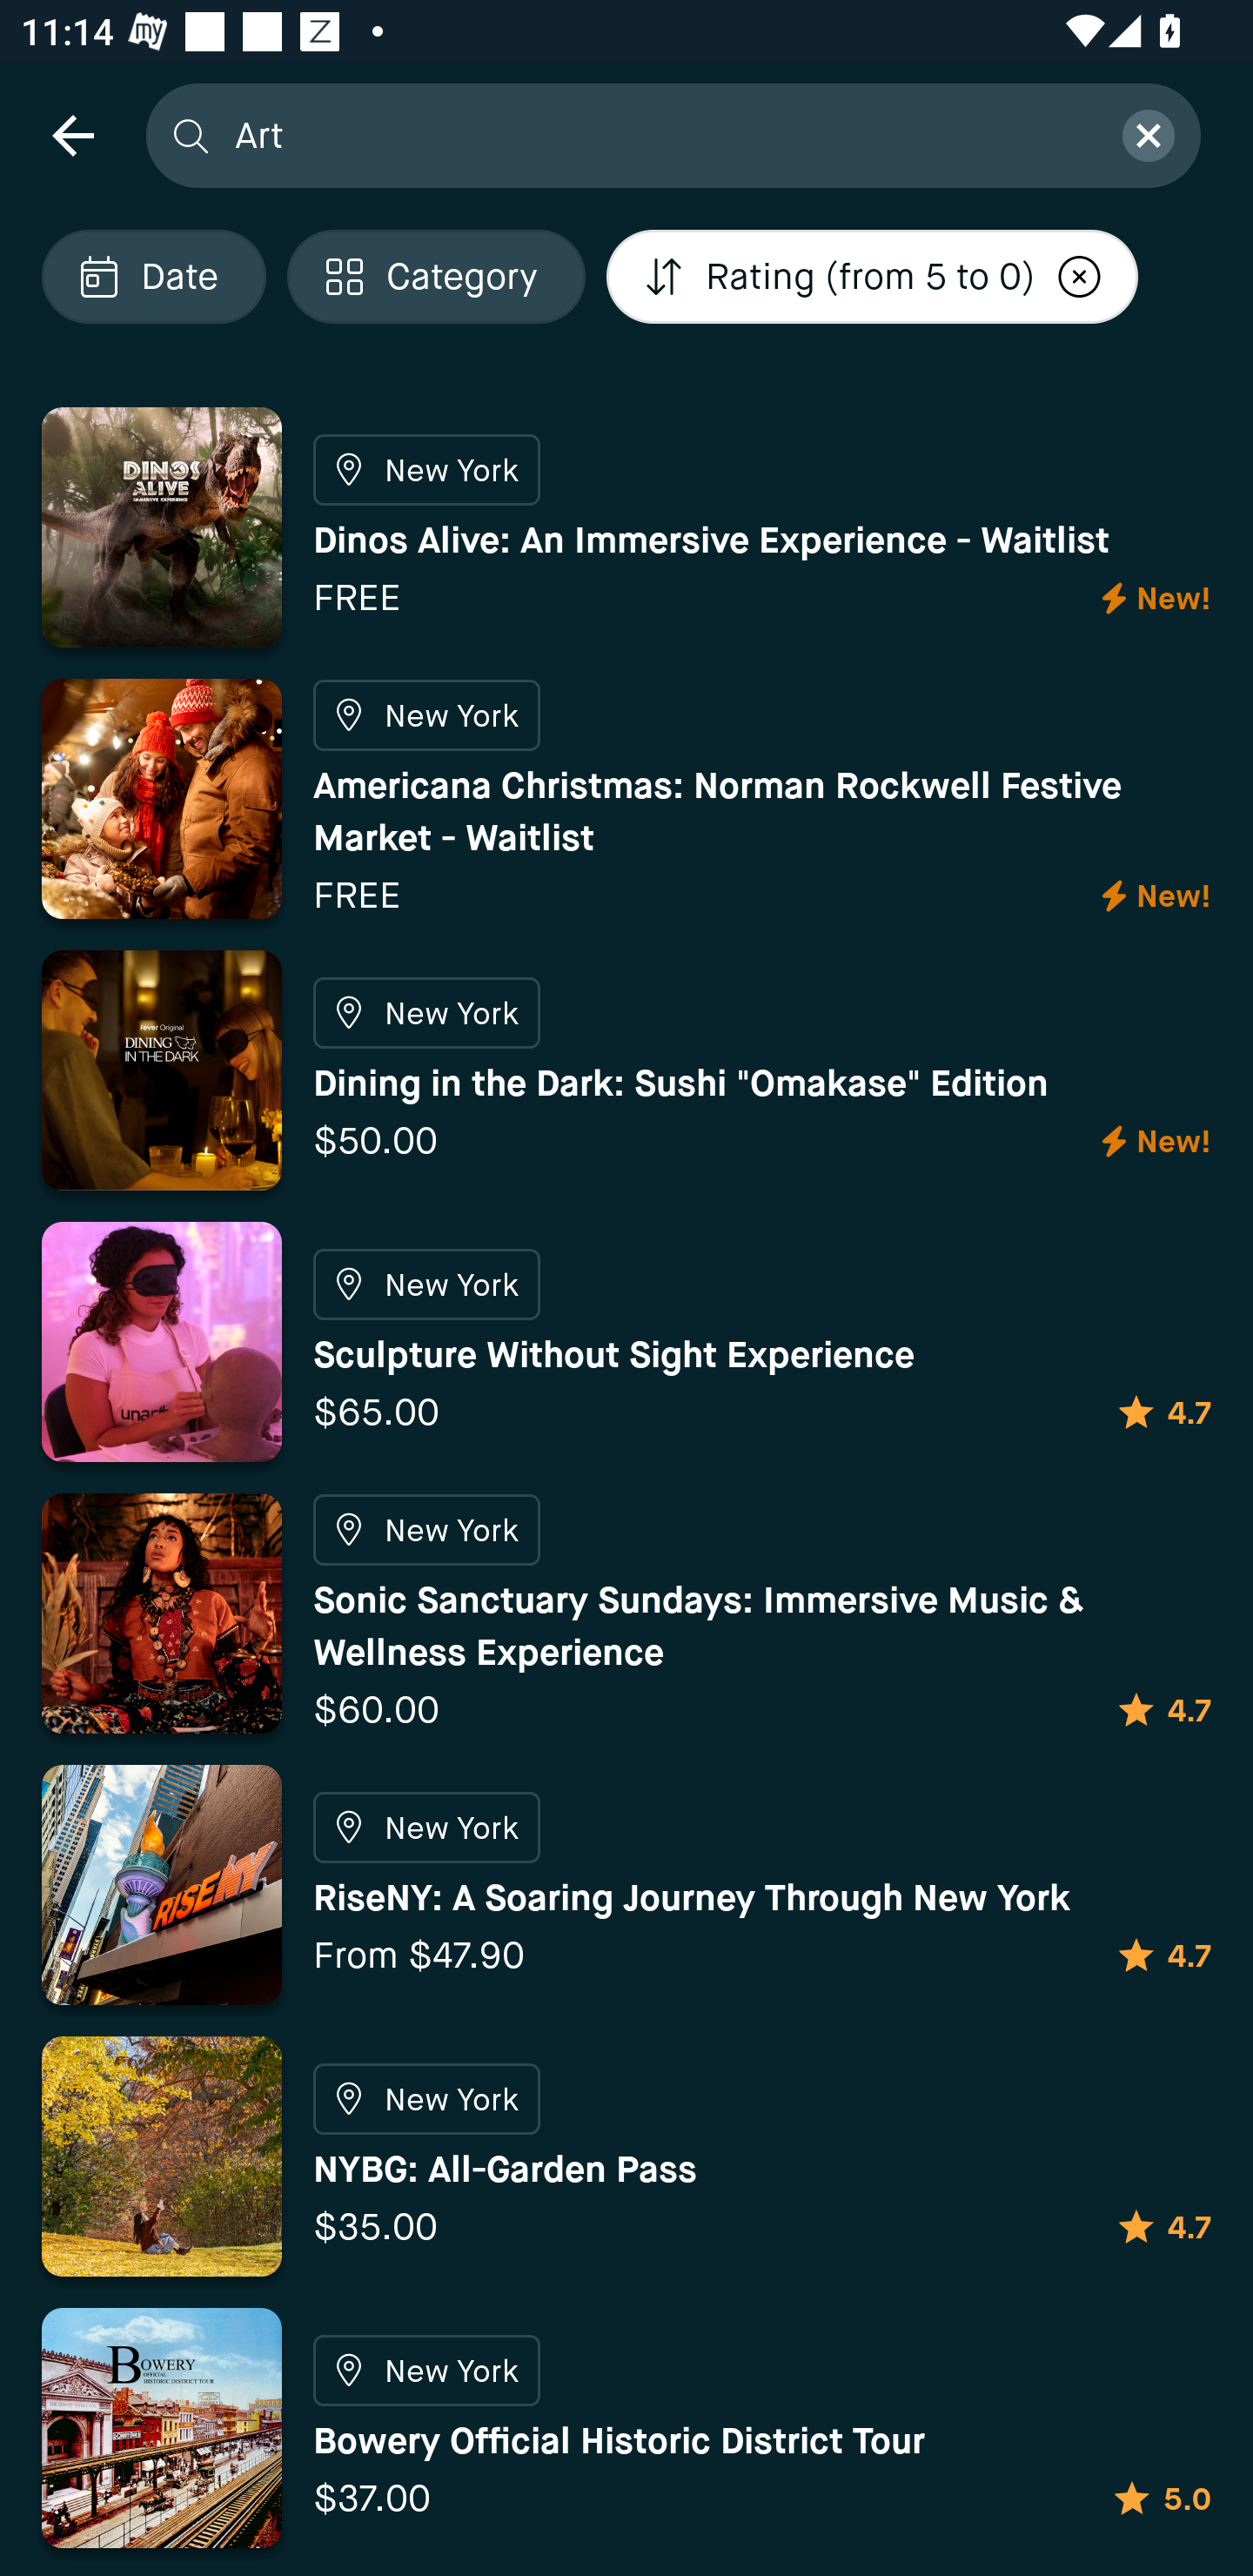 This screenshot has width=1253, height=2576. What do you see at coordinates (153, 277) in the screenshot?
I see `Localized description Date` at bounding box center [153, 277].